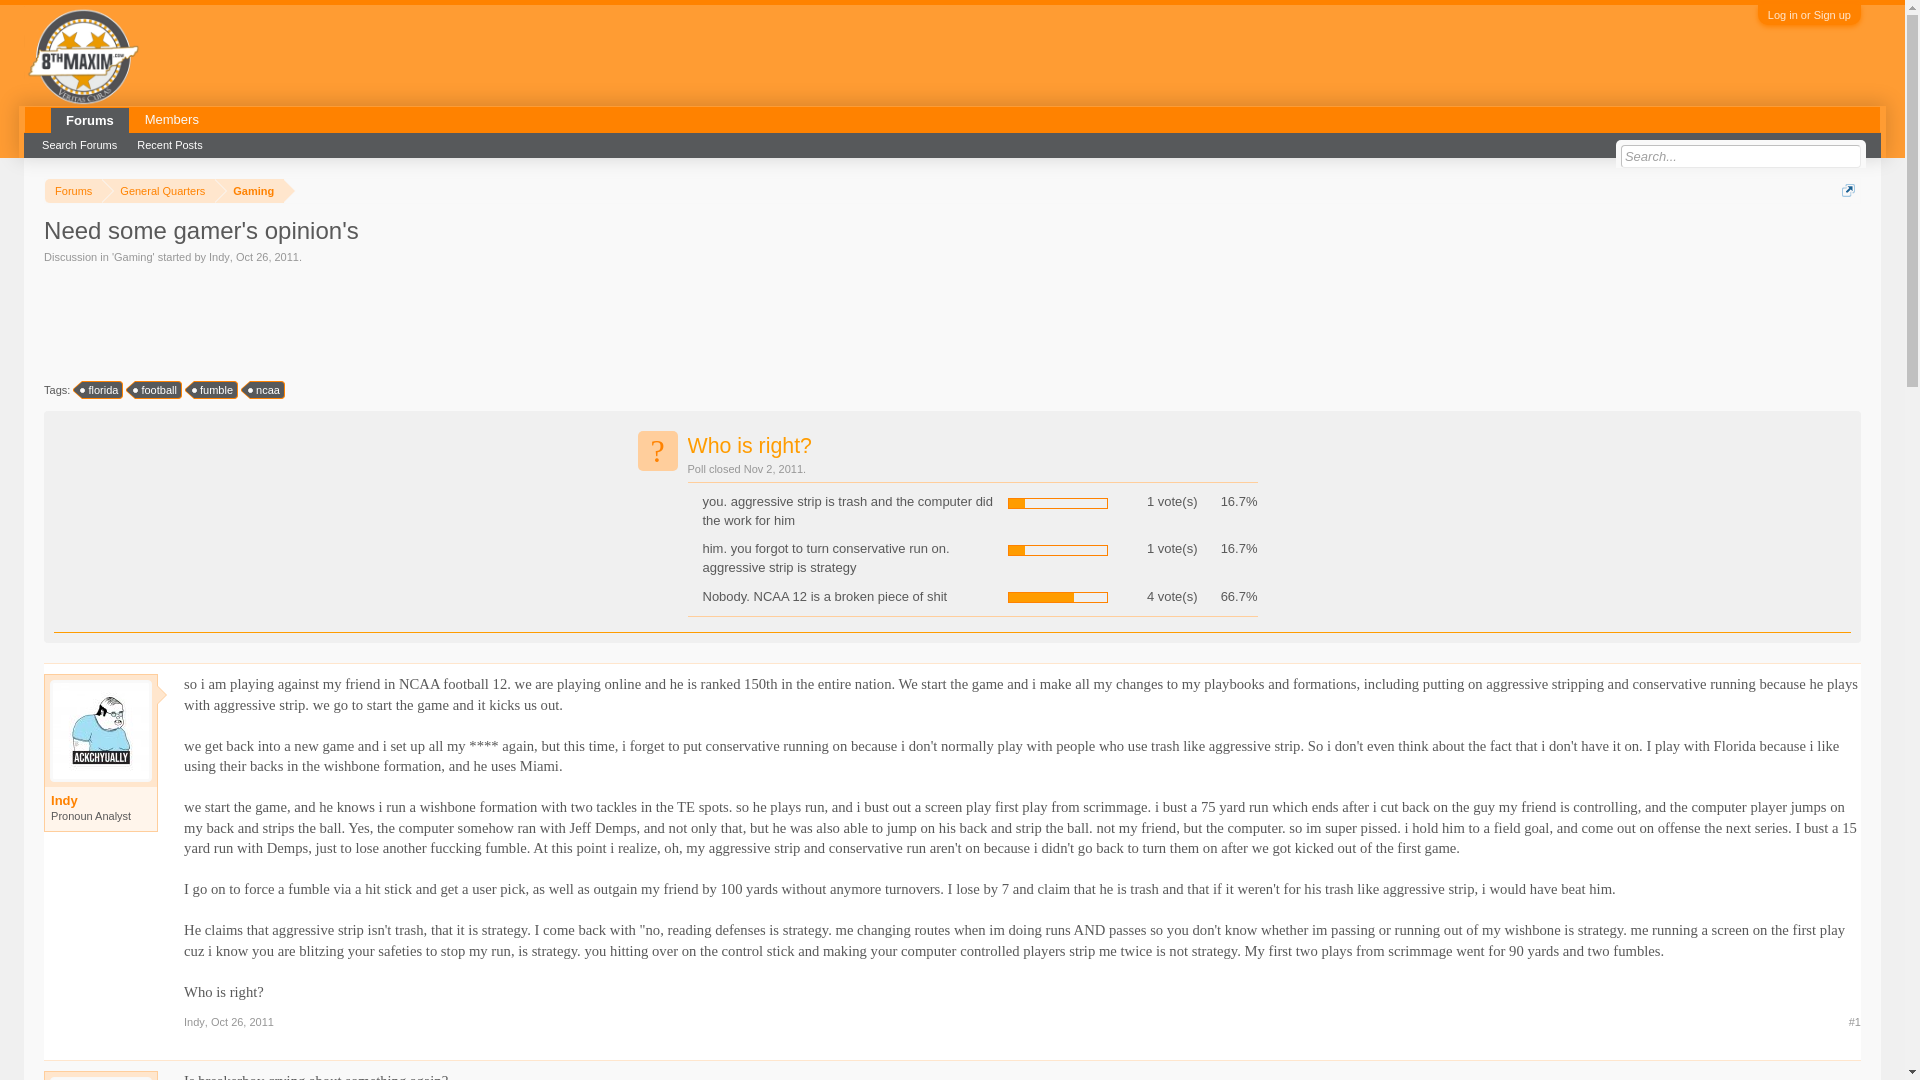  I want to click on Open quick navigation, so click(1848, 190).